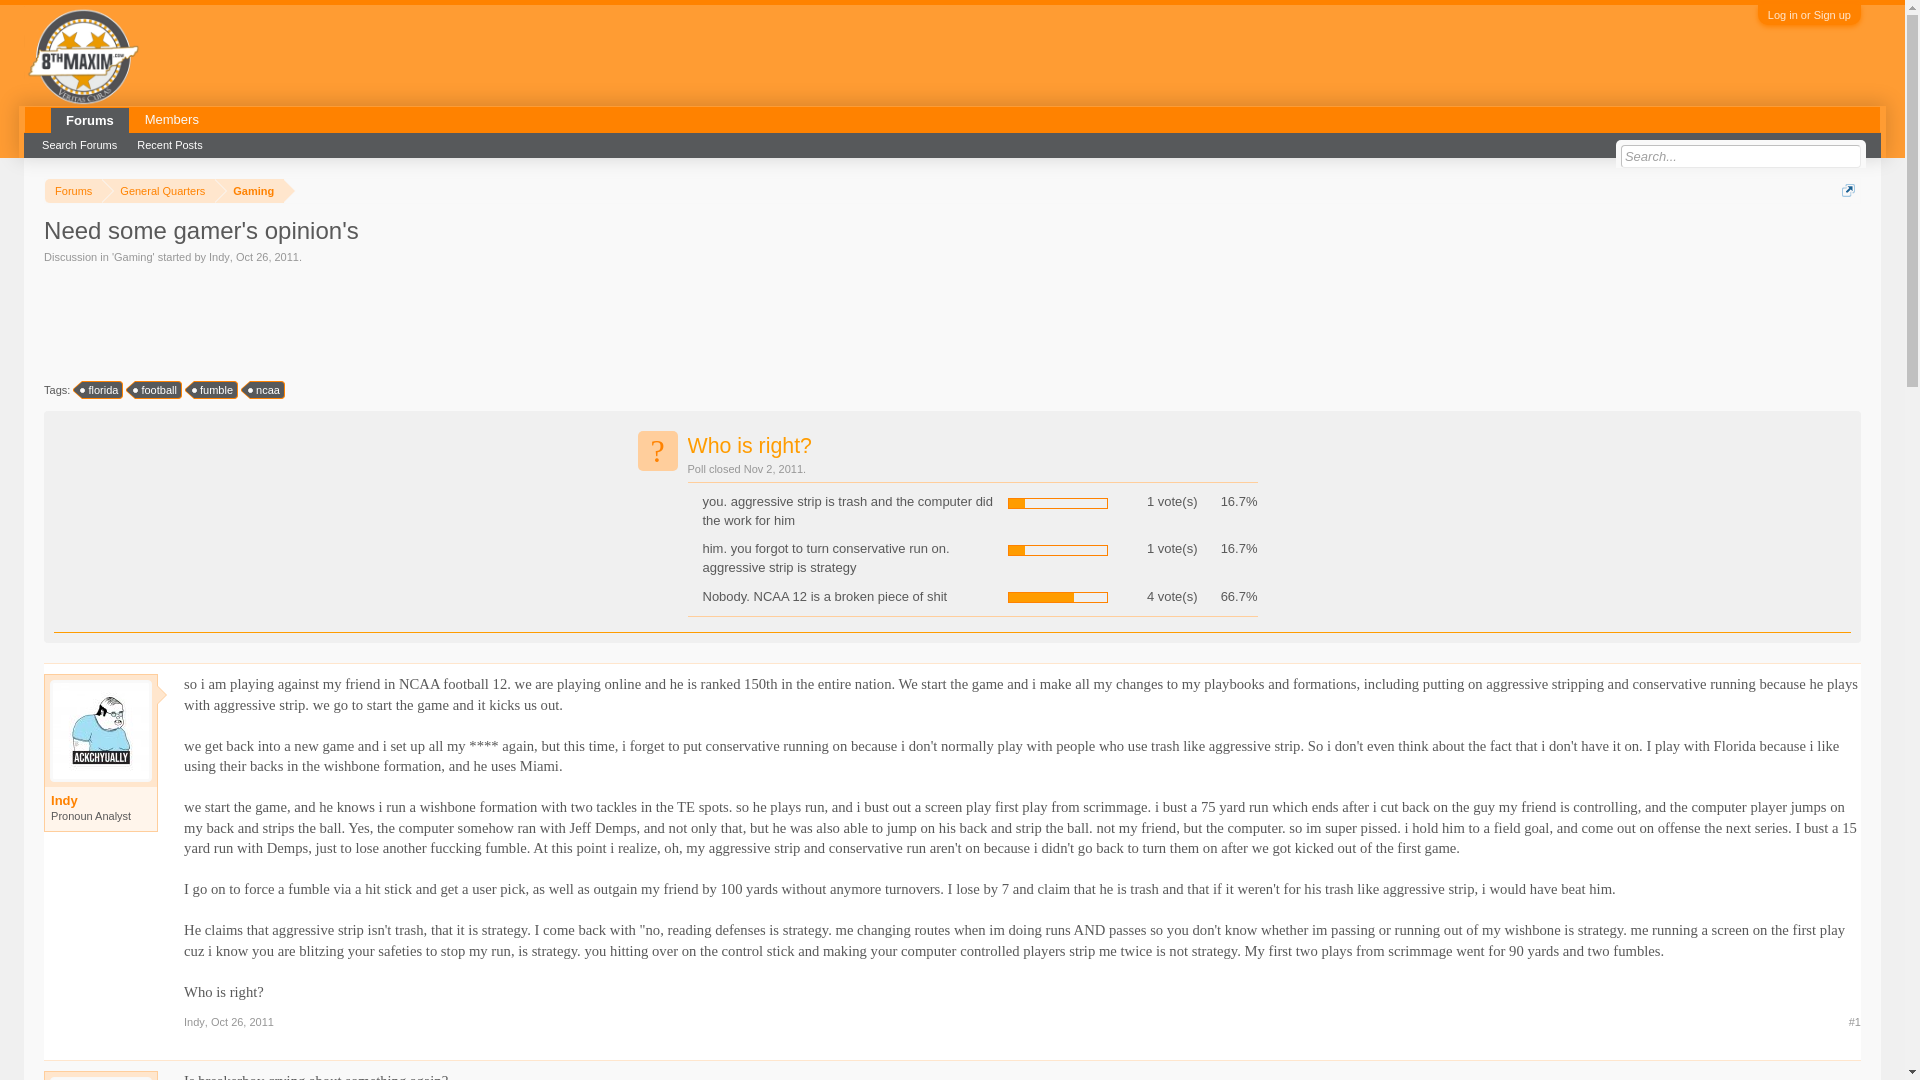  I want to click on Open quick navigation, so click(1848, 190).